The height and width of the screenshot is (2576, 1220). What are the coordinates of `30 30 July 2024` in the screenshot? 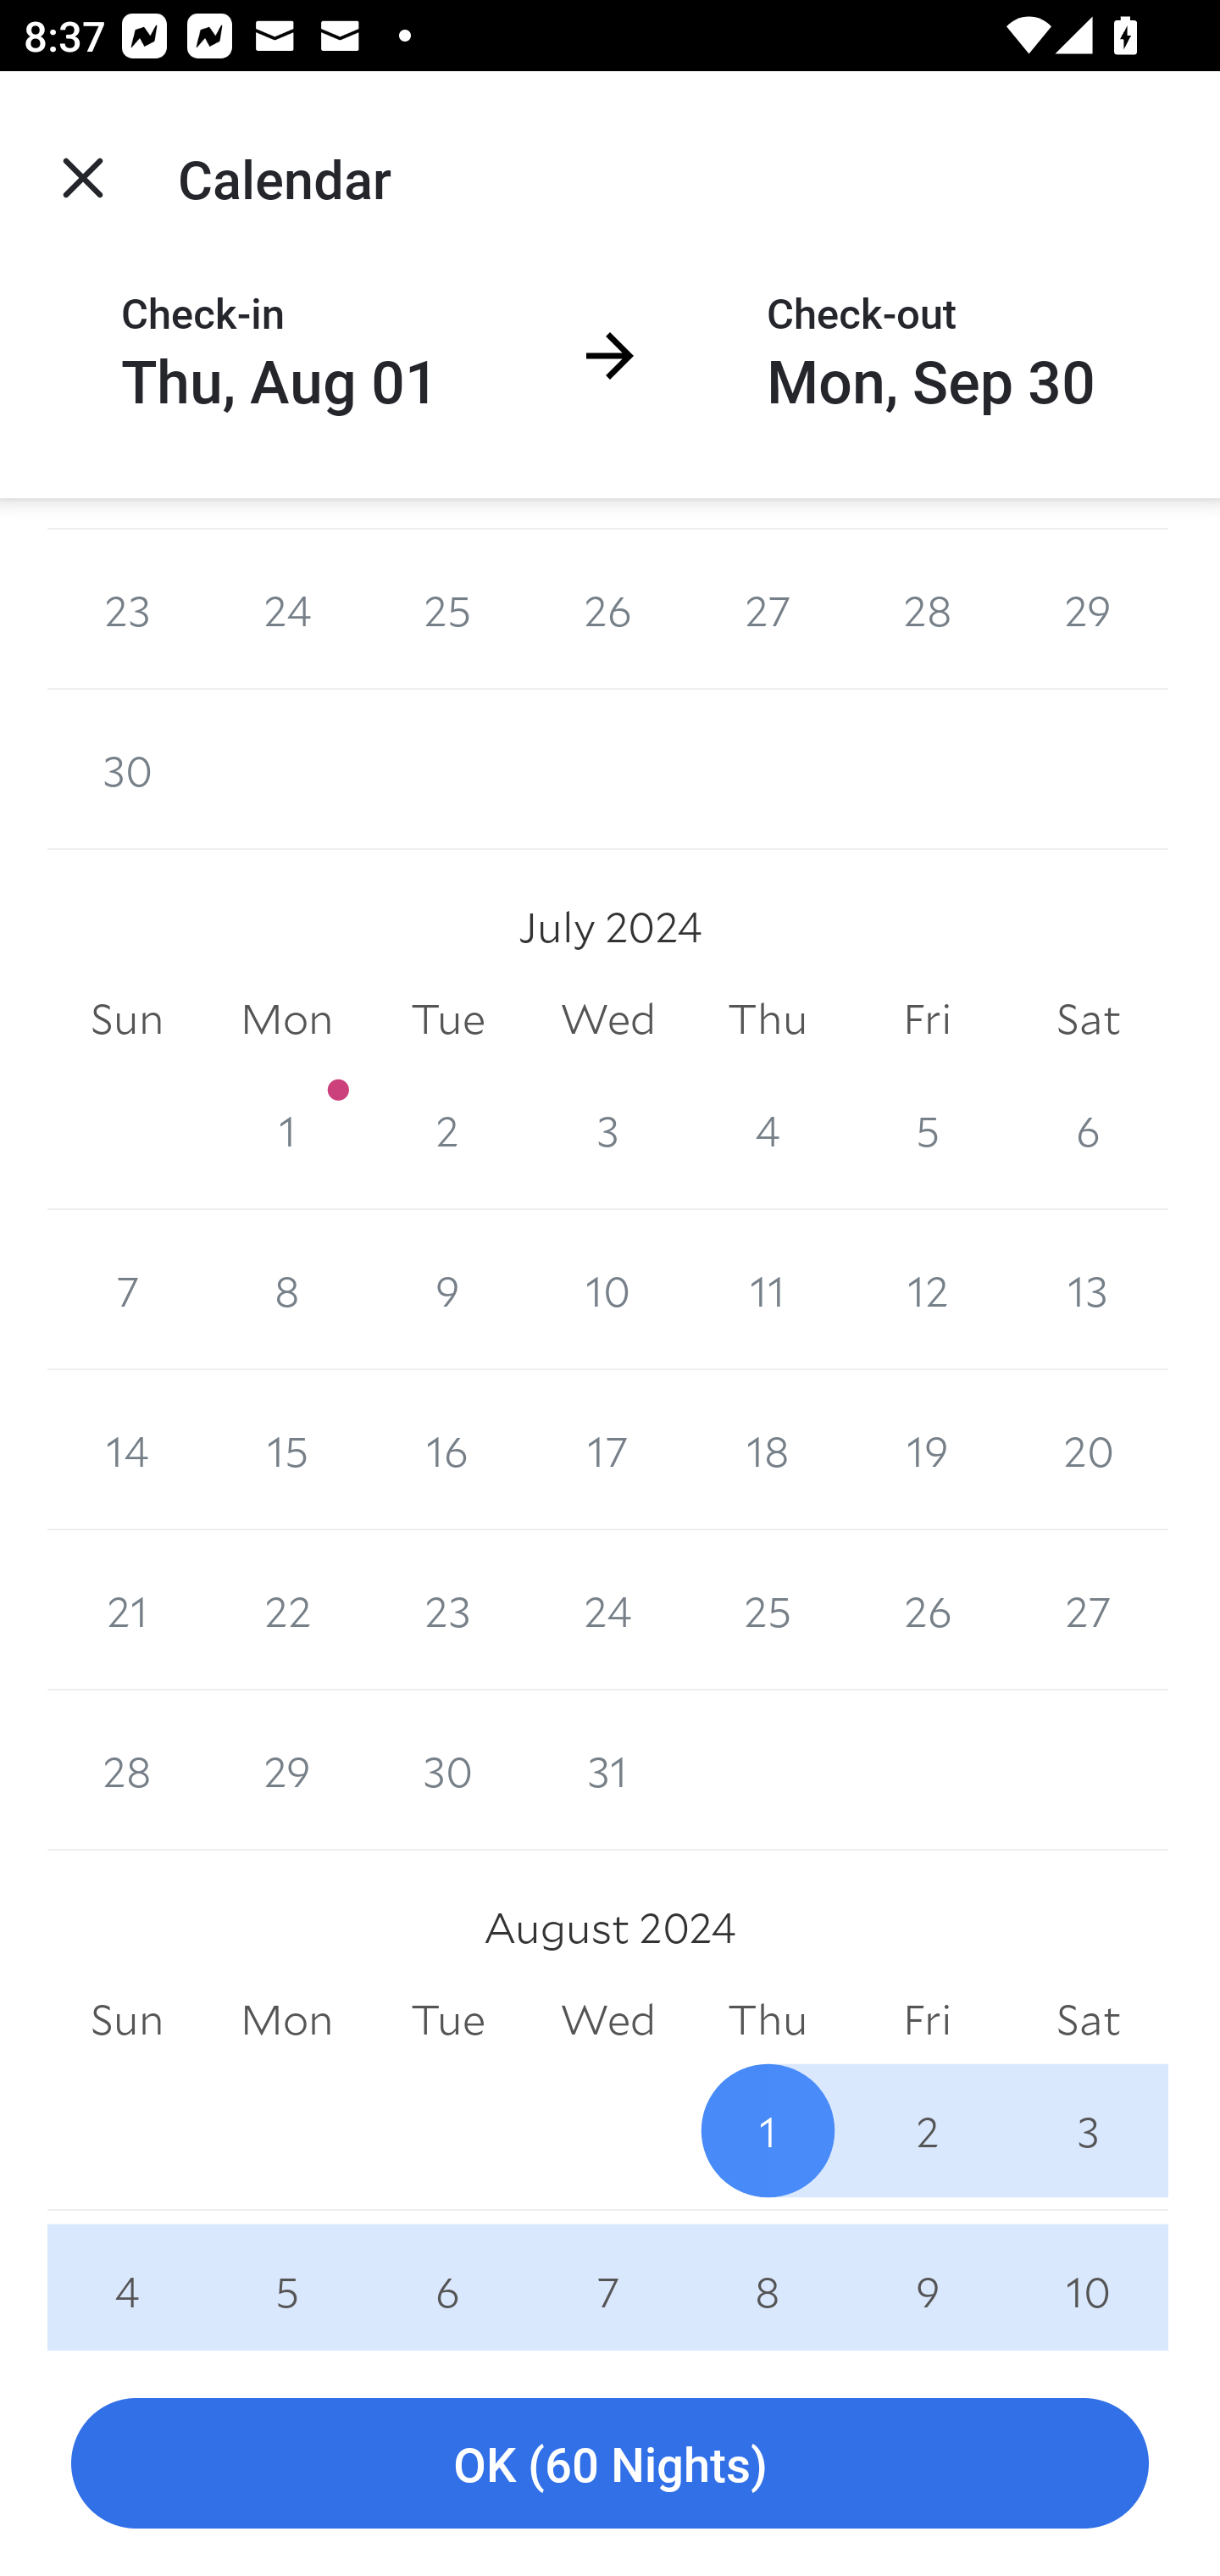 It's located at (447, 1769).